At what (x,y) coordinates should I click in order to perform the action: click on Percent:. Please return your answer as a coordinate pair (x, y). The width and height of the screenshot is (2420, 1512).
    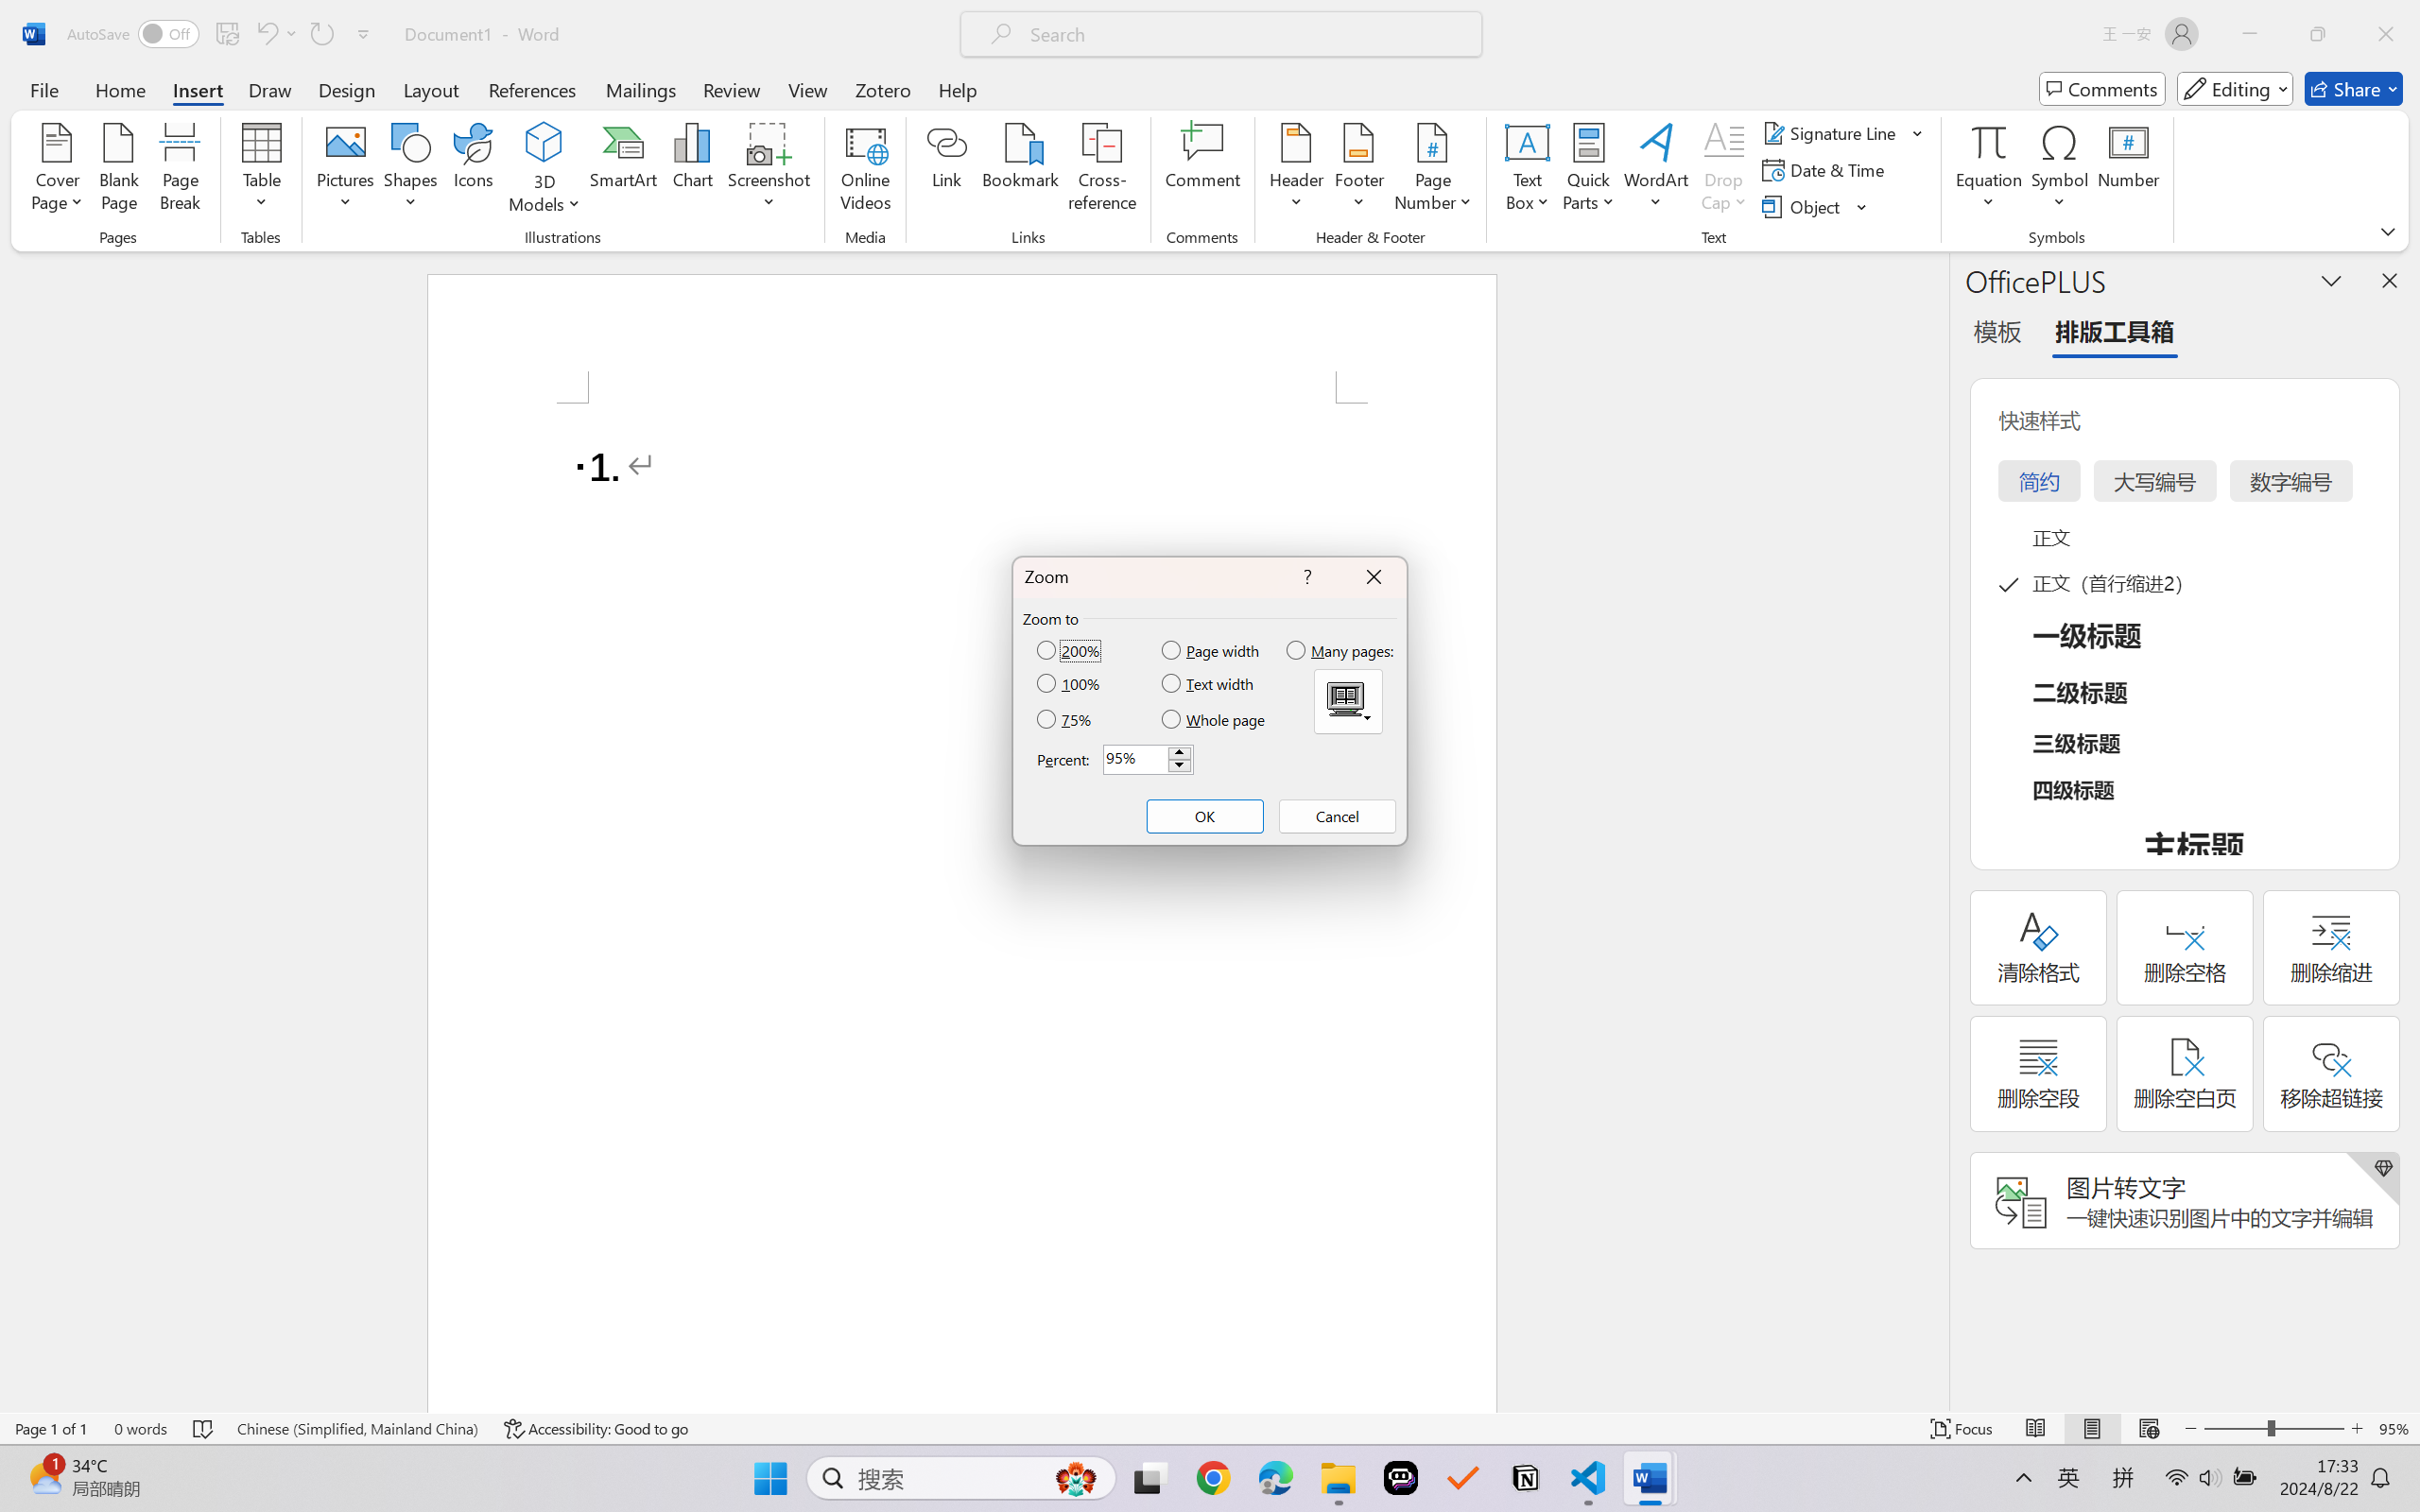
    Looking at the image, I should click on (1148, 759).